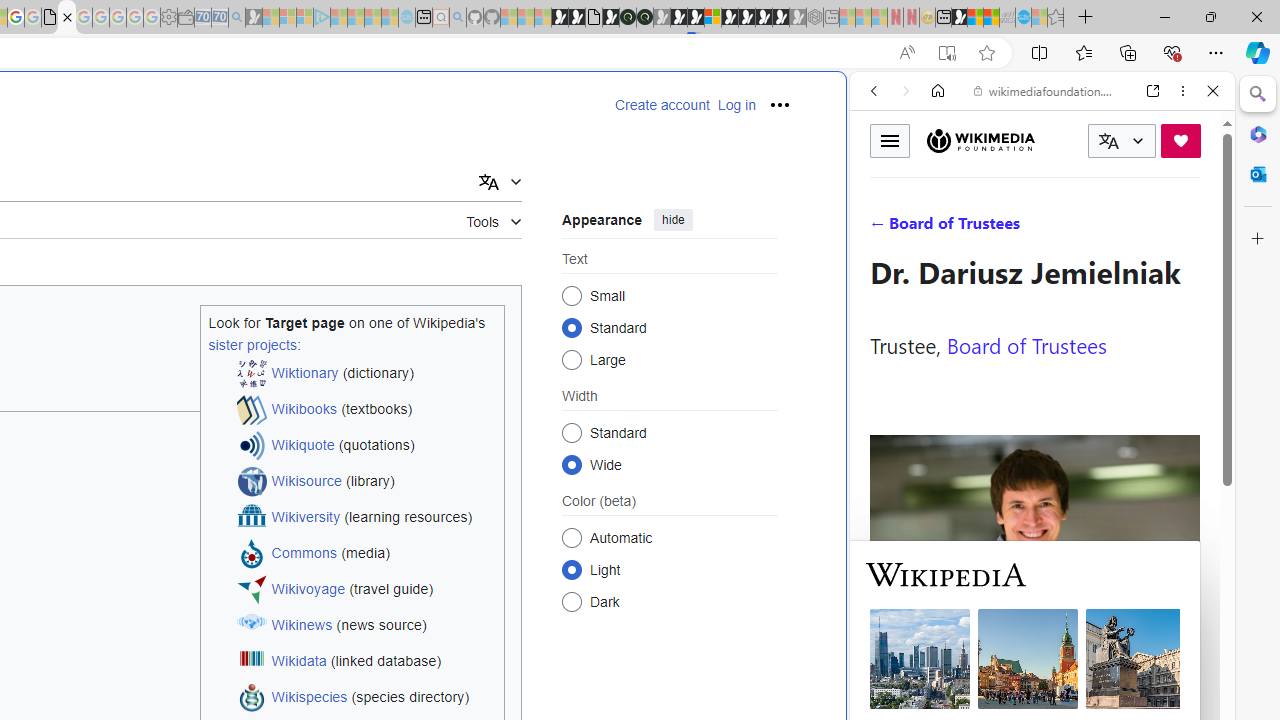 The width and height of the screenshot is (1280, 720). Describe the element at coordinates (252, 344) in the screenshot. I see `sister projects` at that location.